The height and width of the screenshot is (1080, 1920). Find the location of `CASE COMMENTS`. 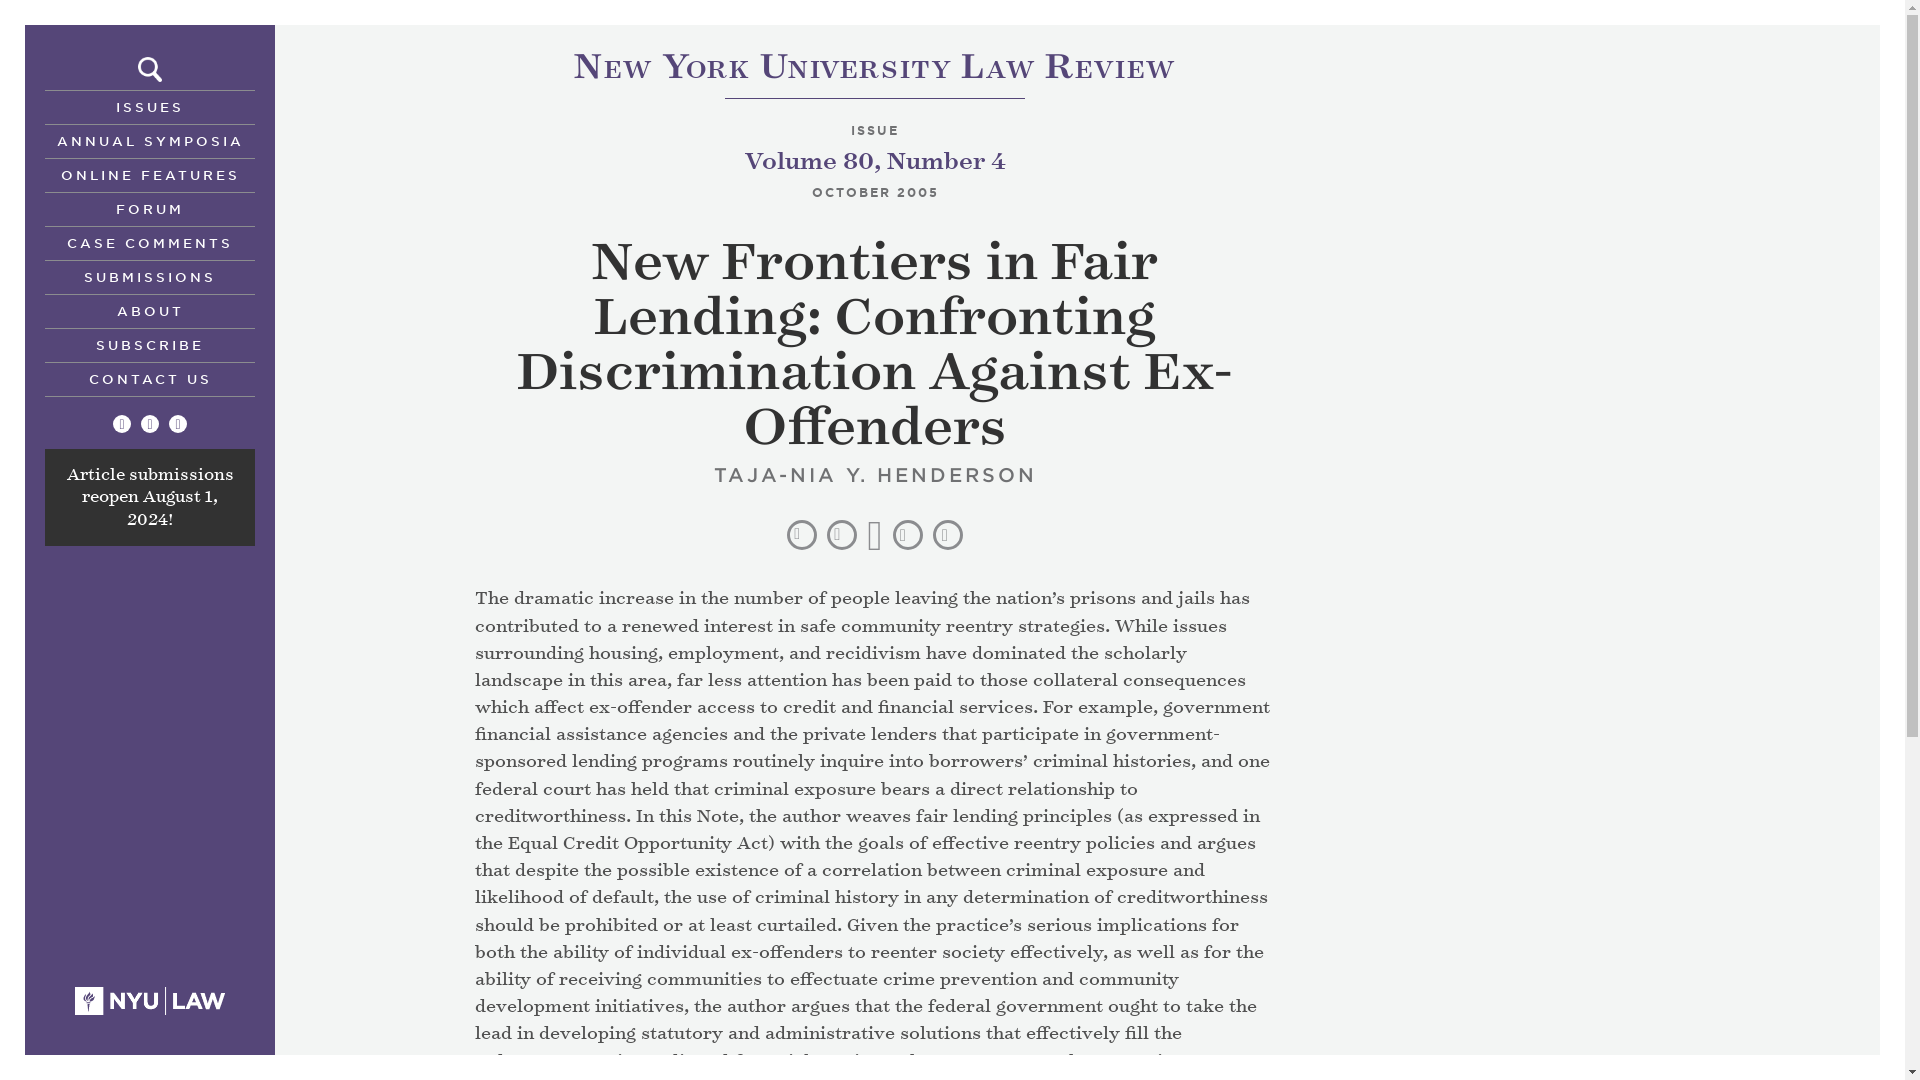

CASE COMMENTS is located at coordinates (874, 70).